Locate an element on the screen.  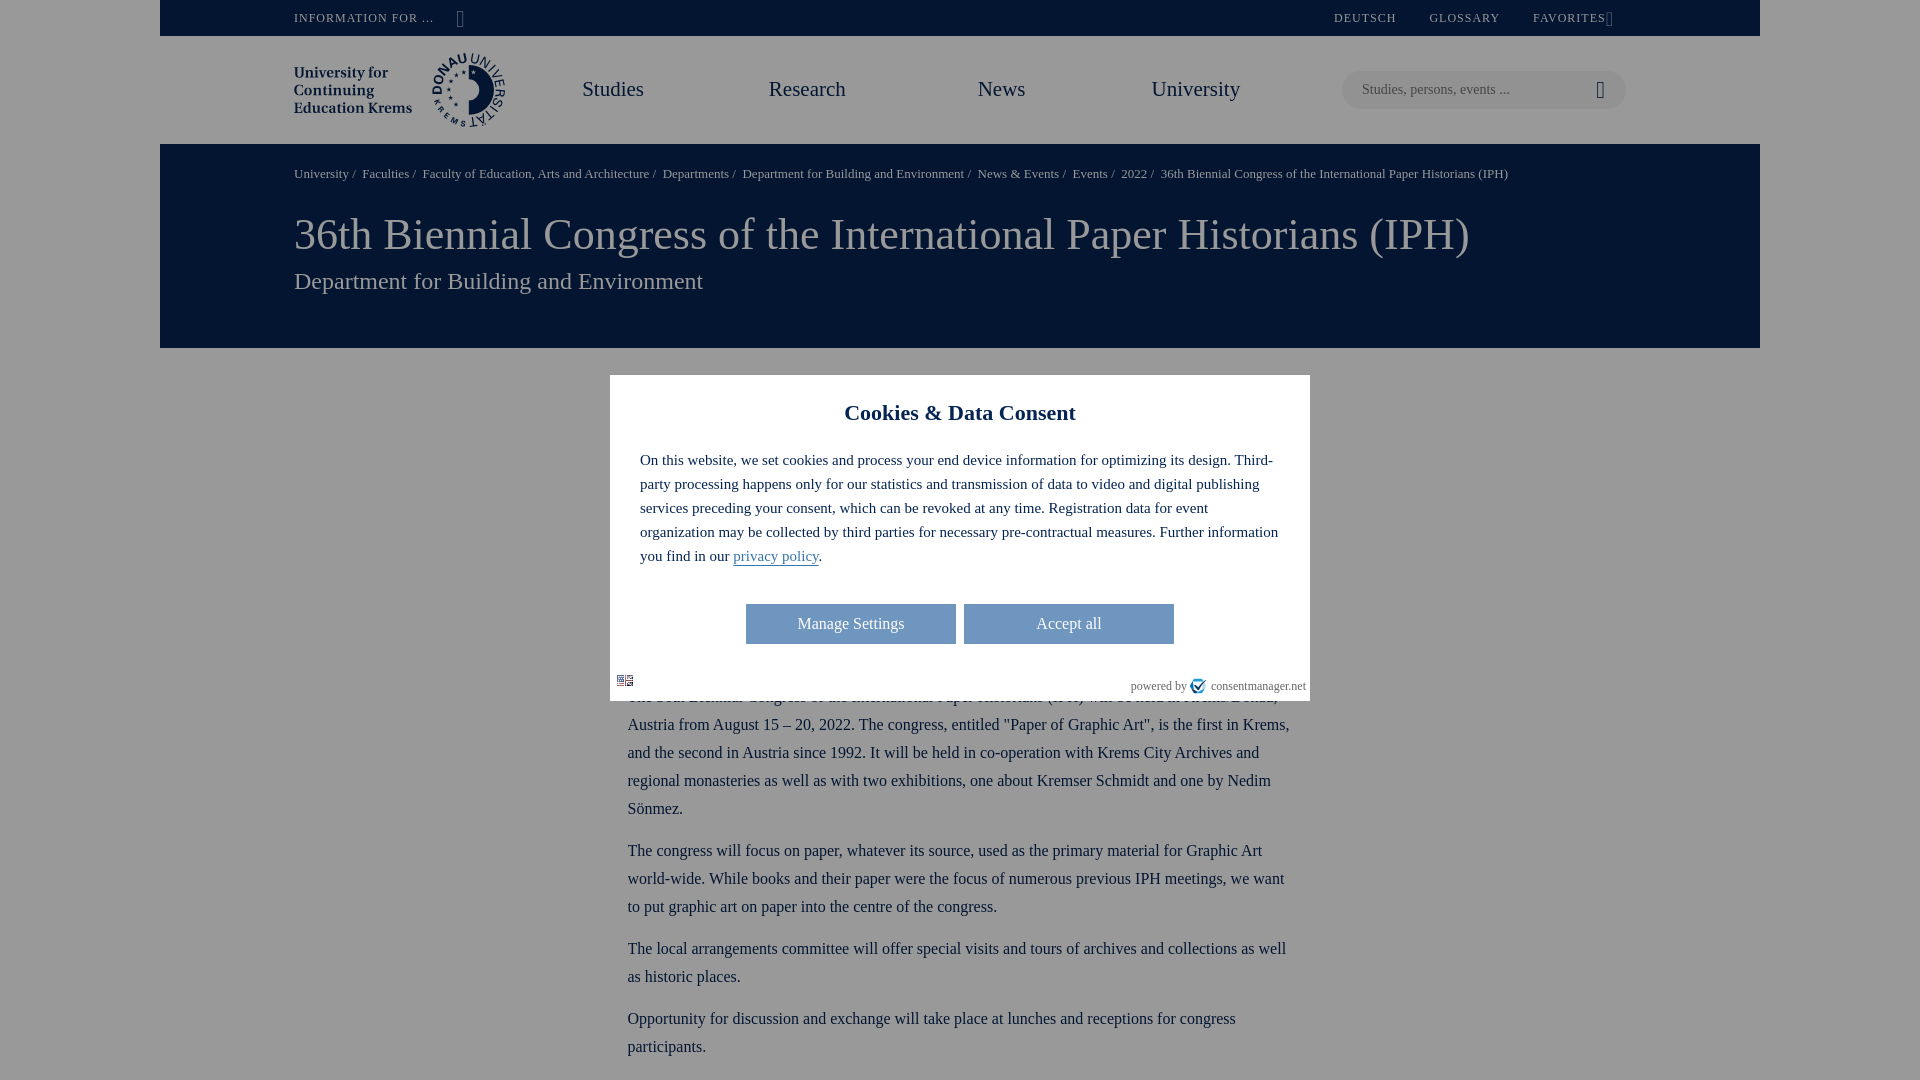
Language: en is located at coordinates (624, 680).